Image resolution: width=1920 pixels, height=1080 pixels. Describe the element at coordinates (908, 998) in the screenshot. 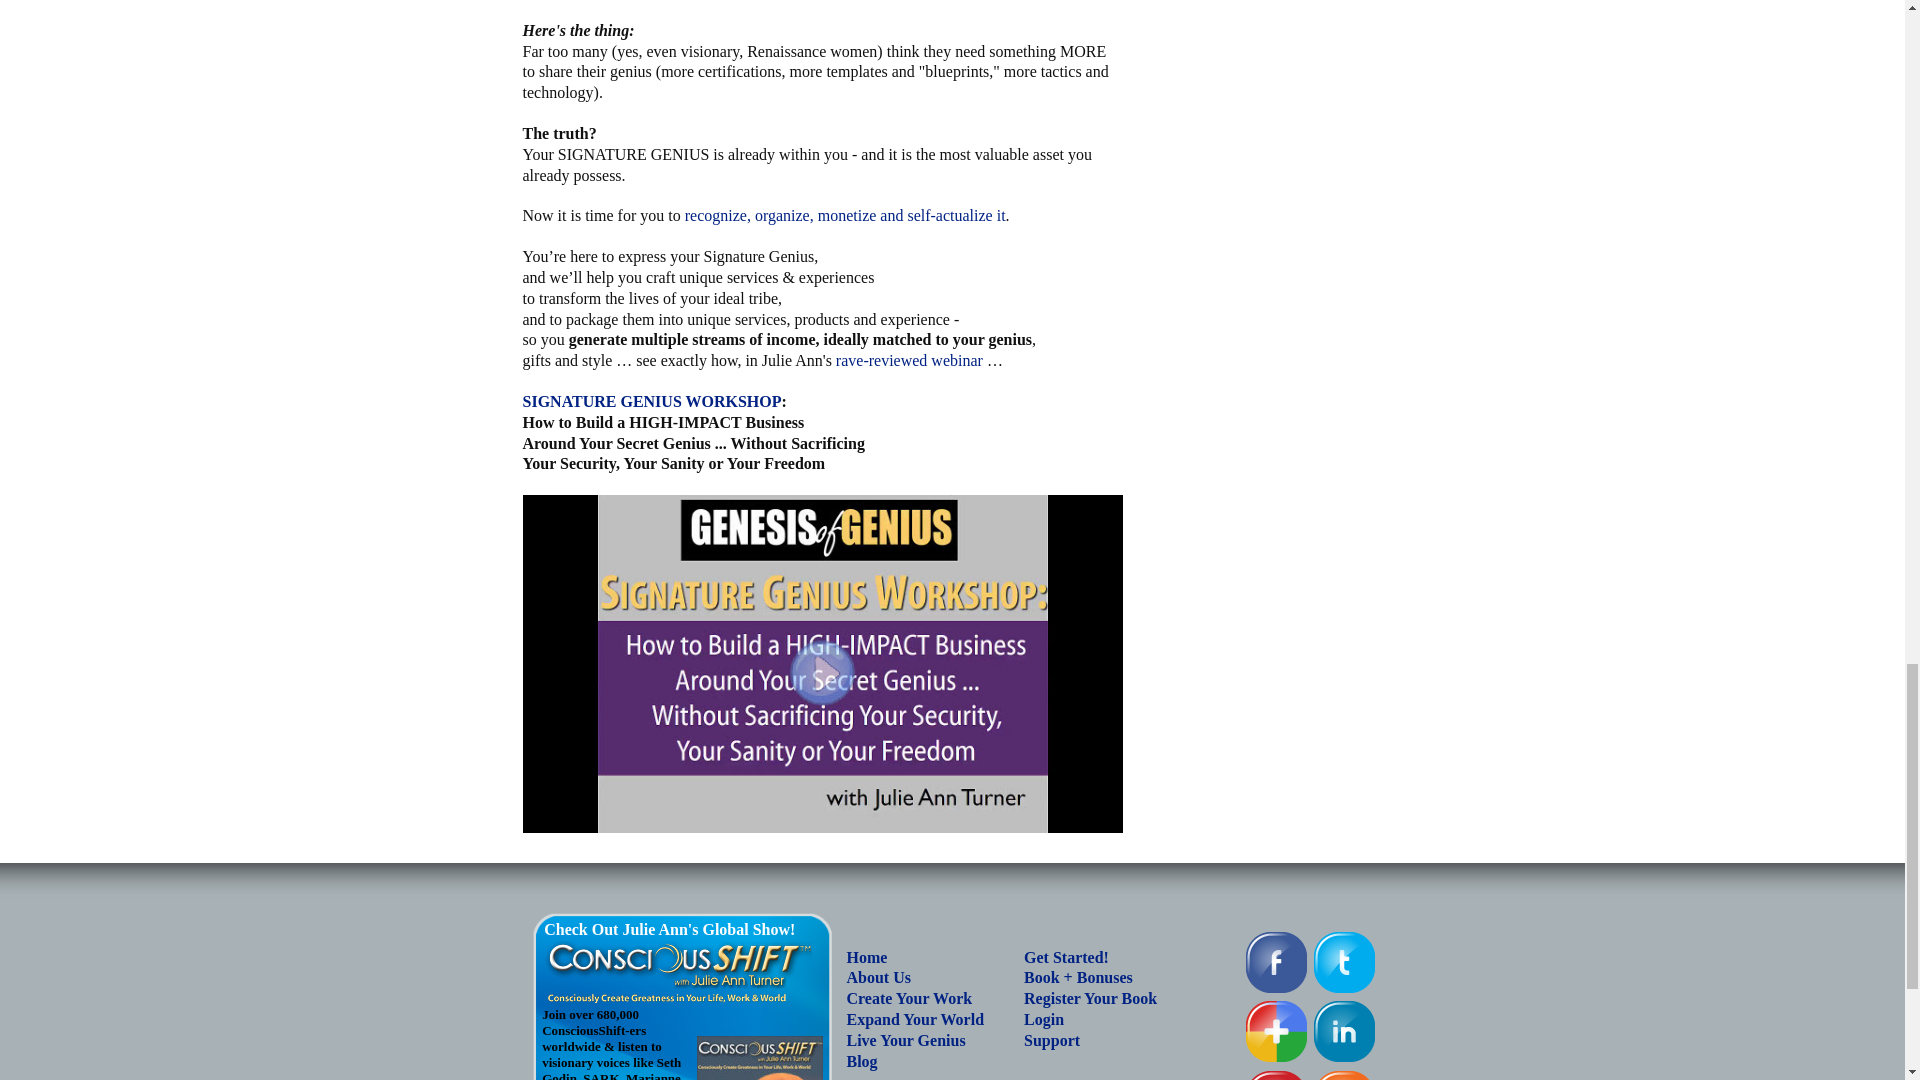

I see `Create Your Work` at that location.